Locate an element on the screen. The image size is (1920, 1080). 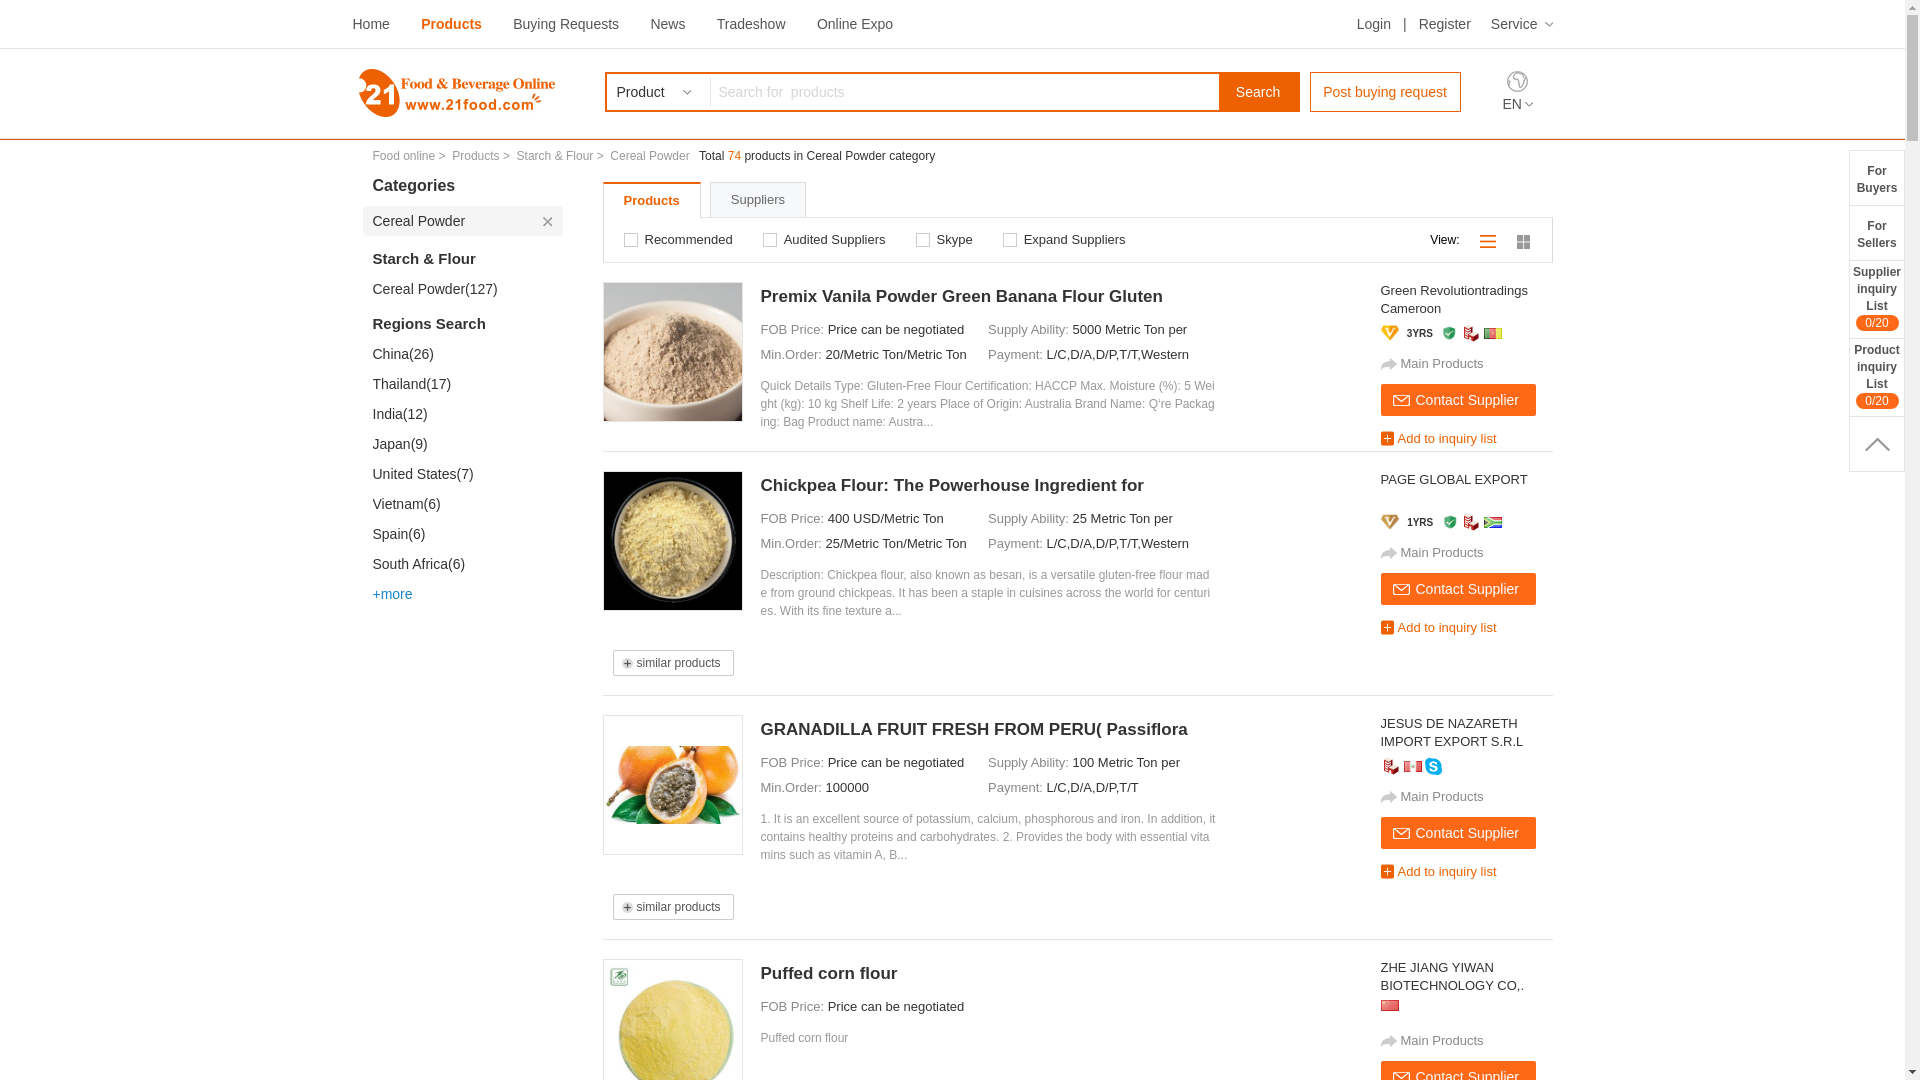
on is located at coordinates (1013, 234).